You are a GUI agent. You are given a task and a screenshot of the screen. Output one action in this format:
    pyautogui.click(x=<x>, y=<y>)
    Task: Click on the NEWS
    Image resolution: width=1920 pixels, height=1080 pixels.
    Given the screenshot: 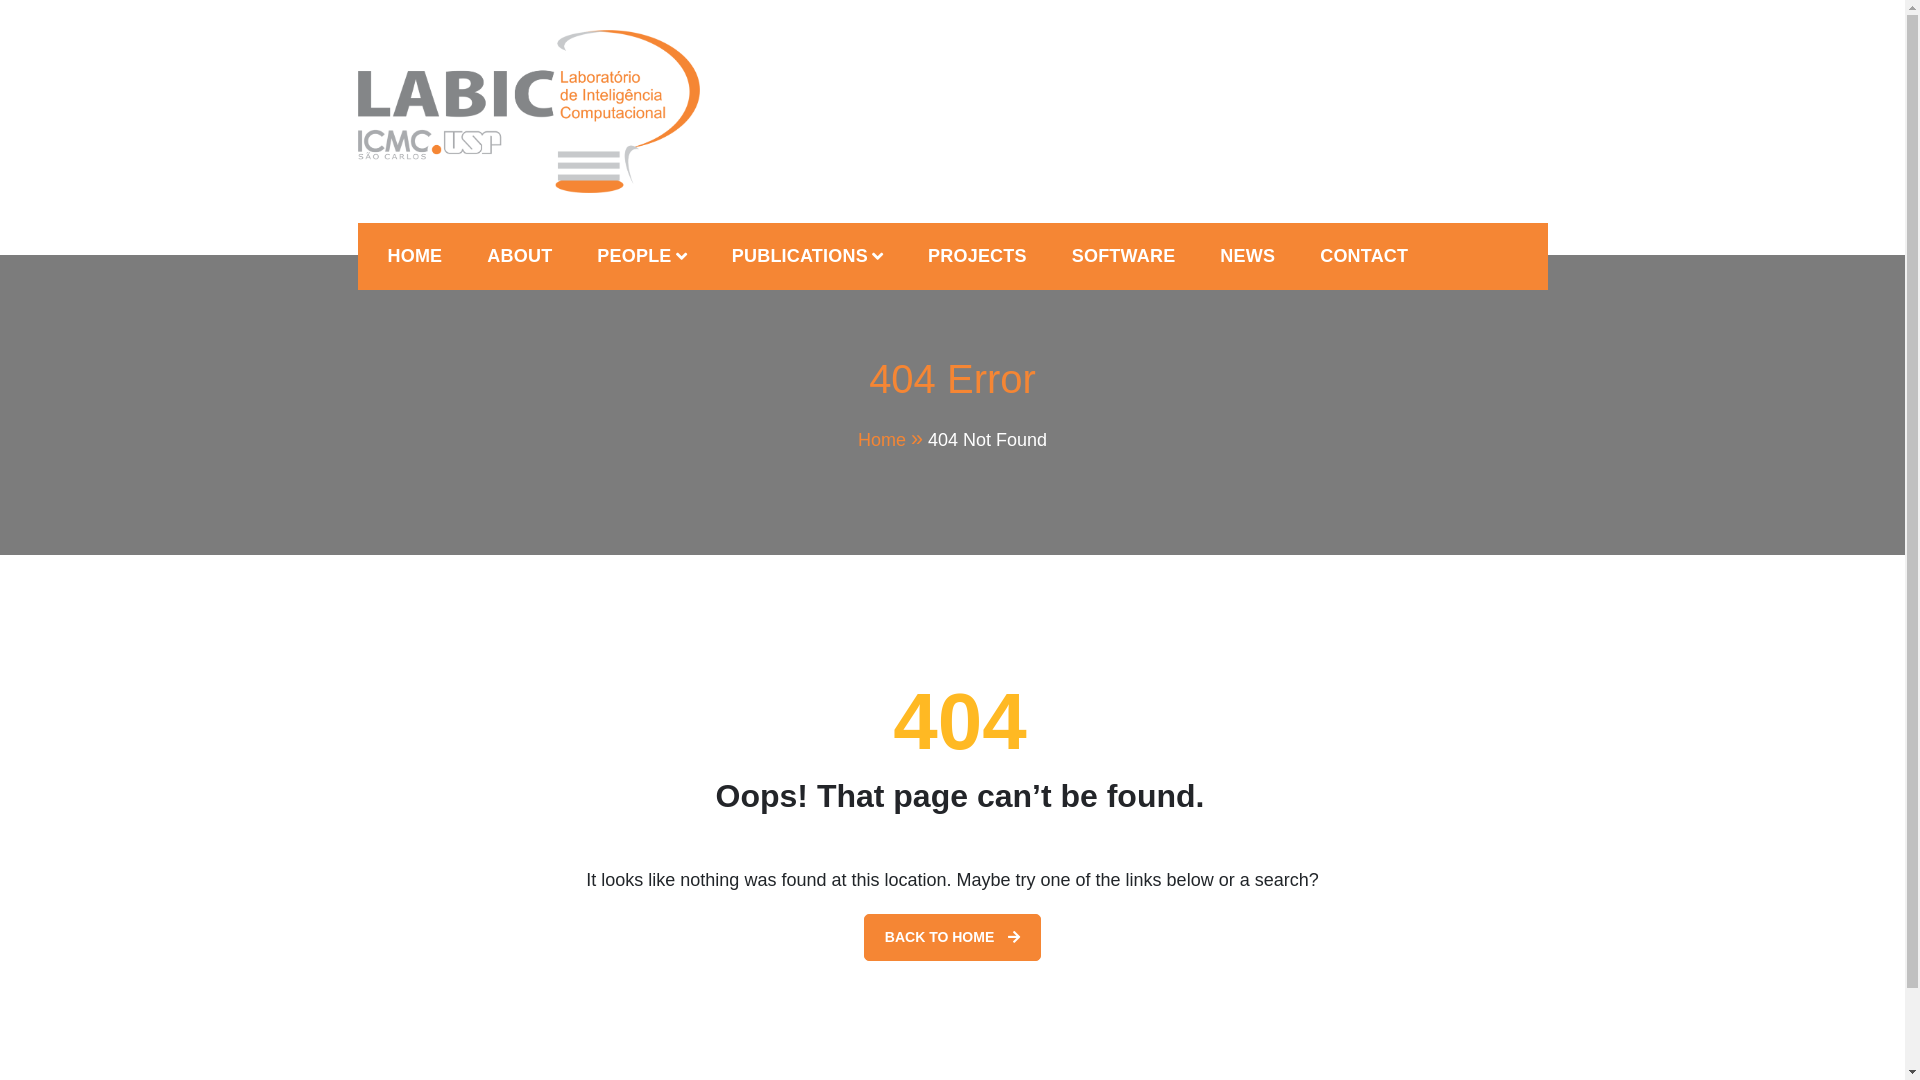 What is the action you would take?
    pyautogui.click(x=1248, y=256)
    